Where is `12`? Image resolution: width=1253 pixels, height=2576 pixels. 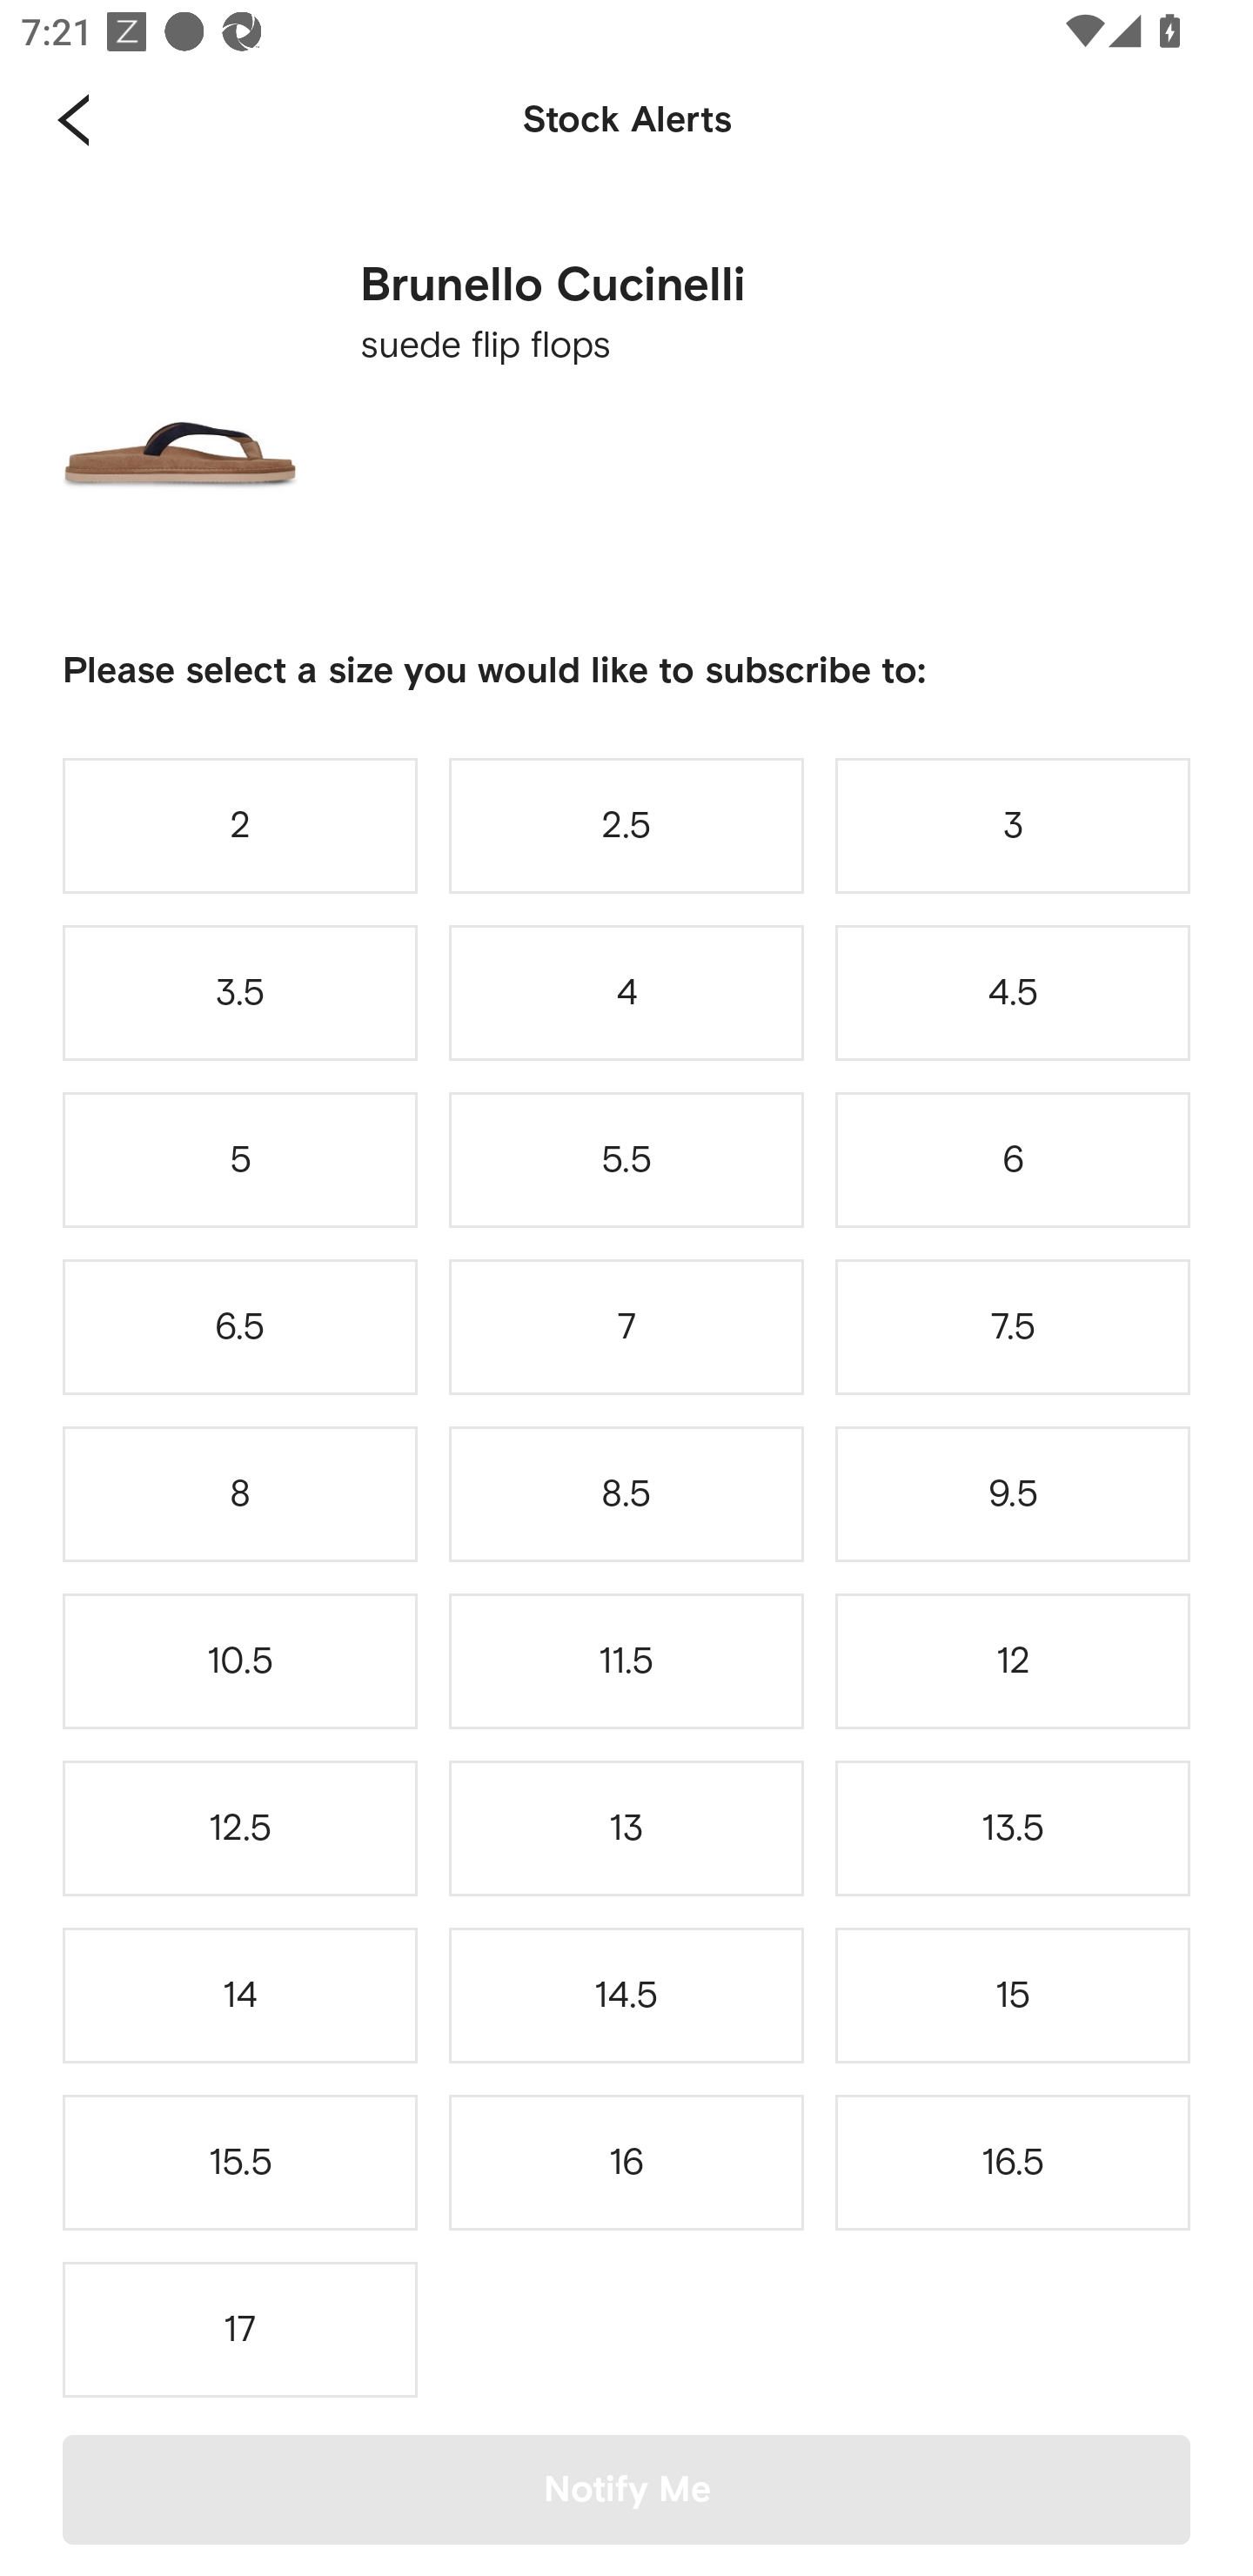 12 is located at coordinates (1013, 1661).